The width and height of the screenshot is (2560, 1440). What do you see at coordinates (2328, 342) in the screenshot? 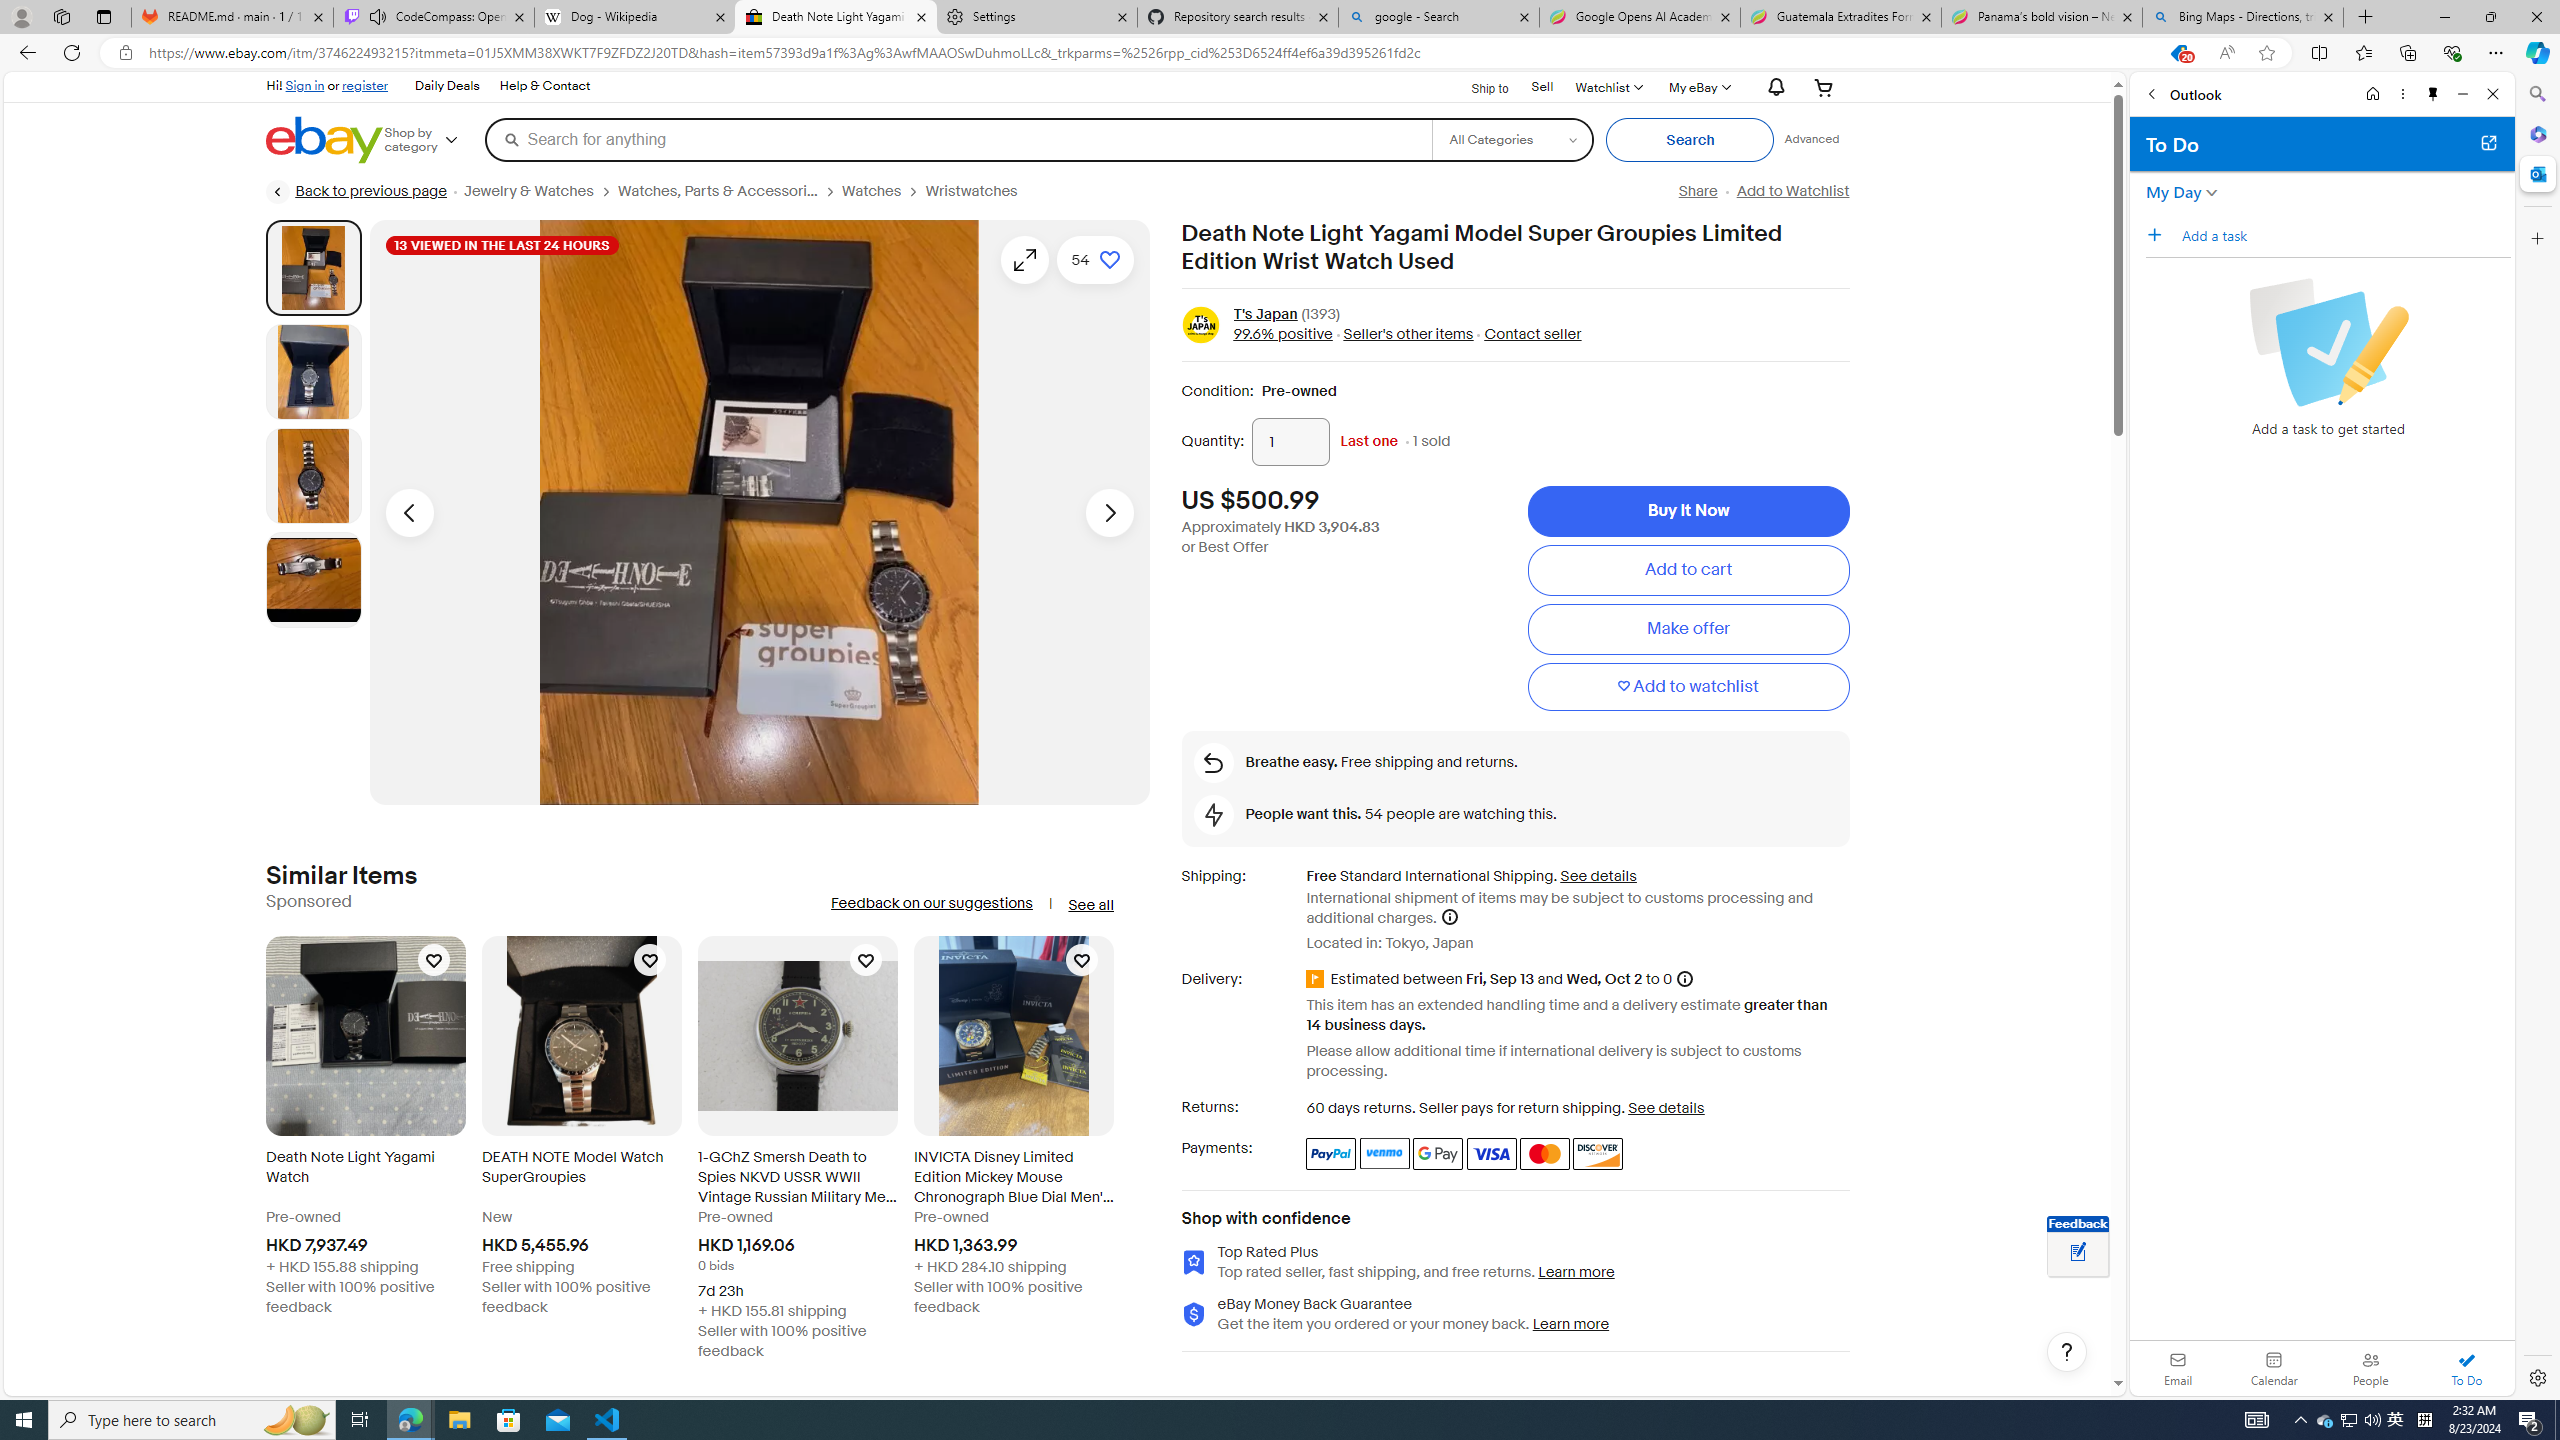
I see `Checkbox with a pencil` at bounding box center [2328, 342].